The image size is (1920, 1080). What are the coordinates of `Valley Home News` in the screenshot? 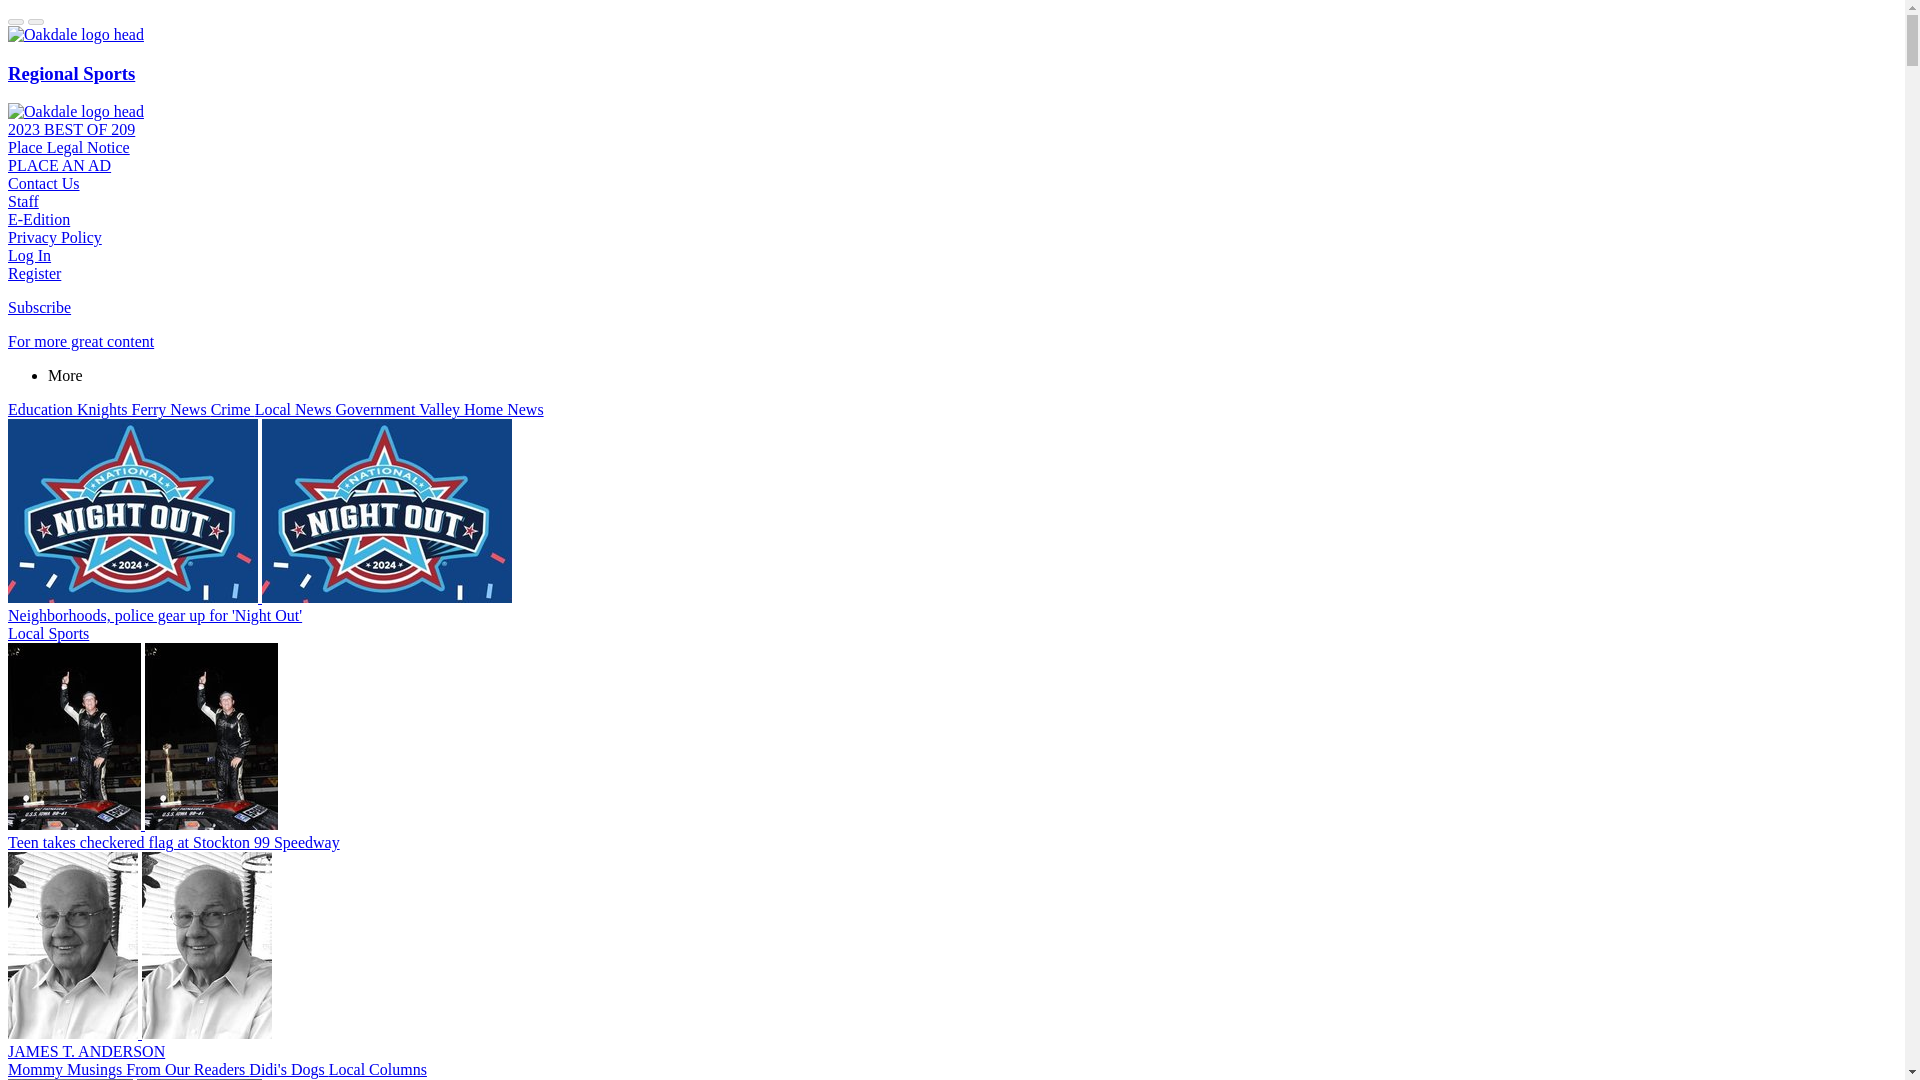 It's located at (480, 408).